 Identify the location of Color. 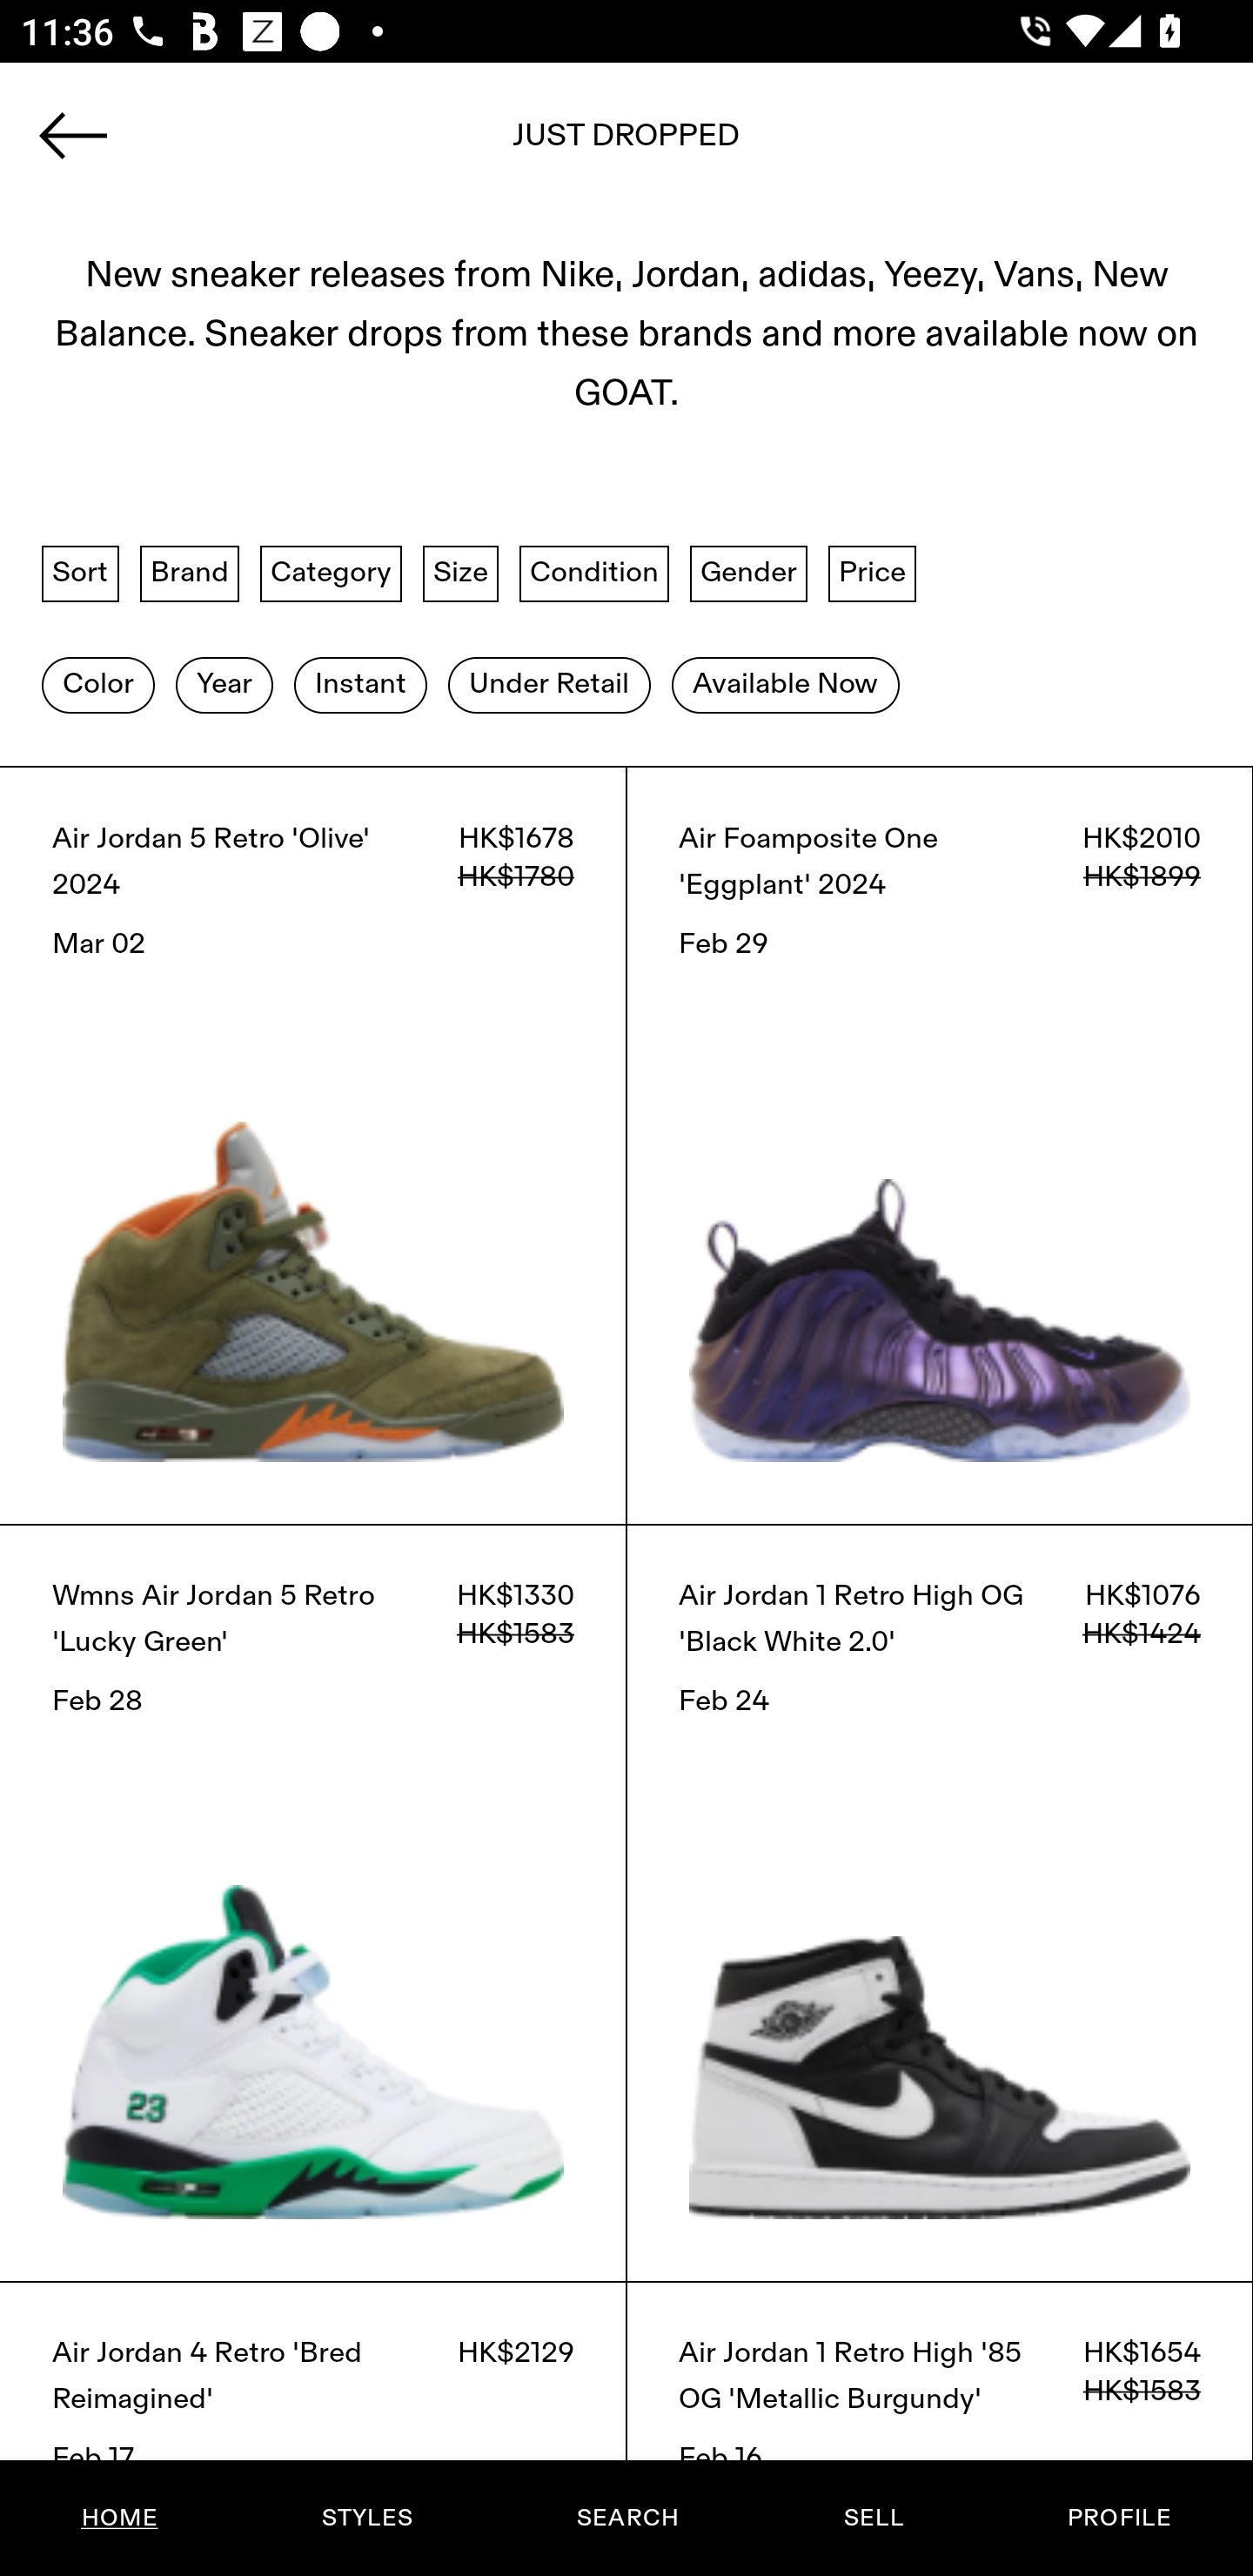
(97, 683).